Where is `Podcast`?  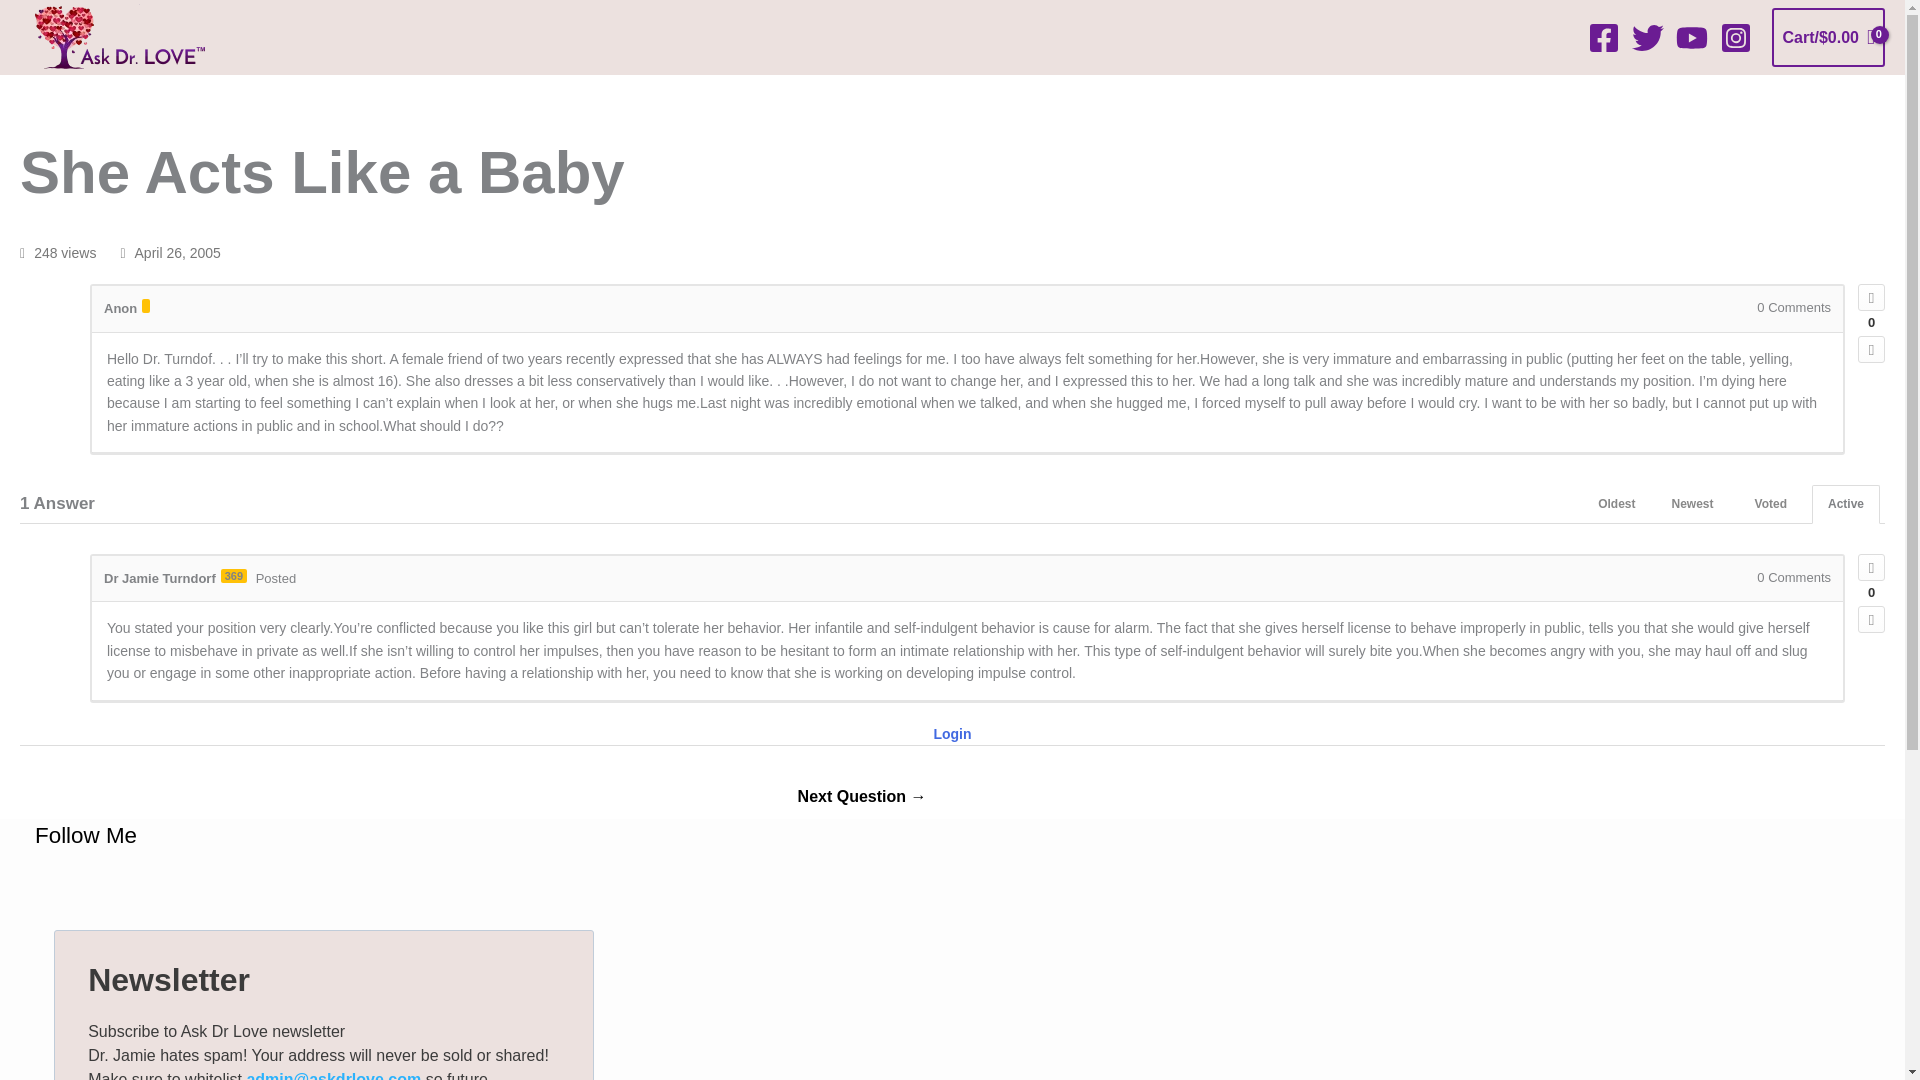 Podcast is located at coordinates (421, 95).